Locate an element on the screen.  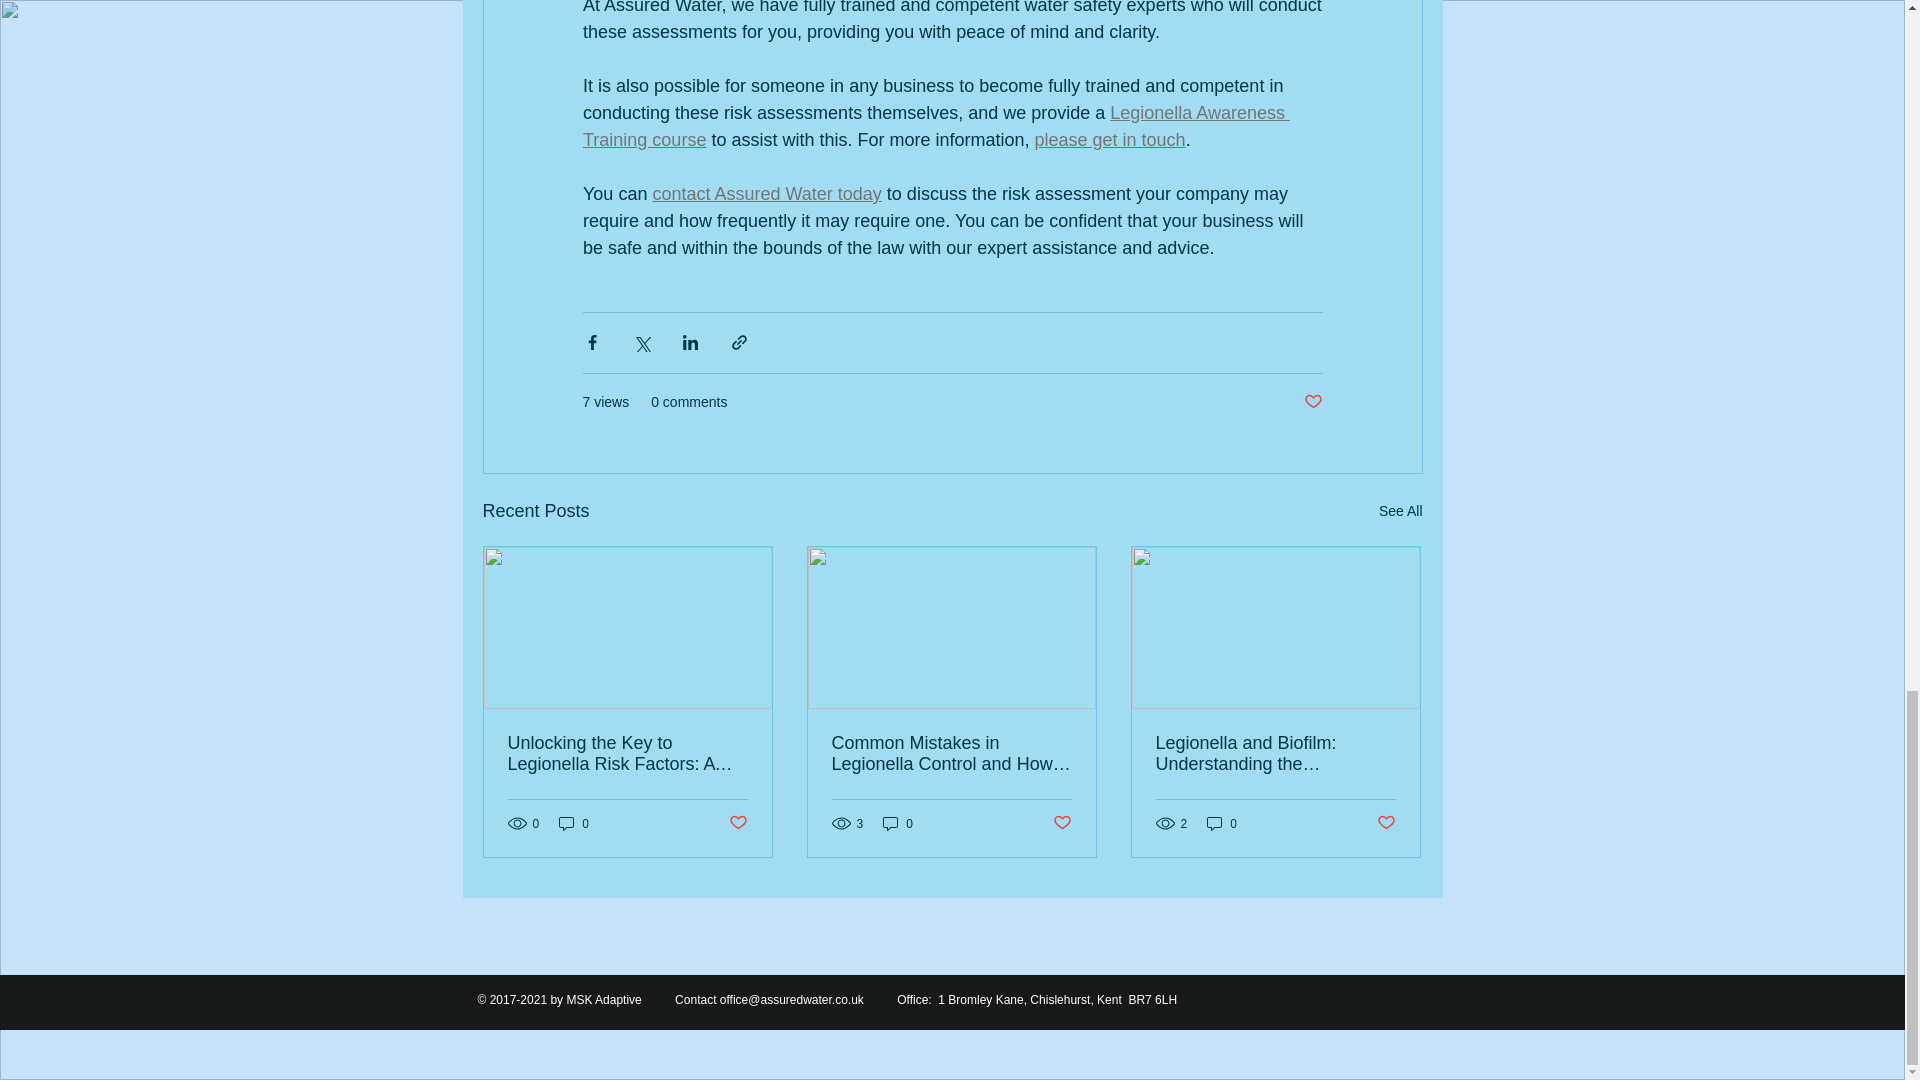
Legionella Awareness Training course is located at coordinates (934, 126).